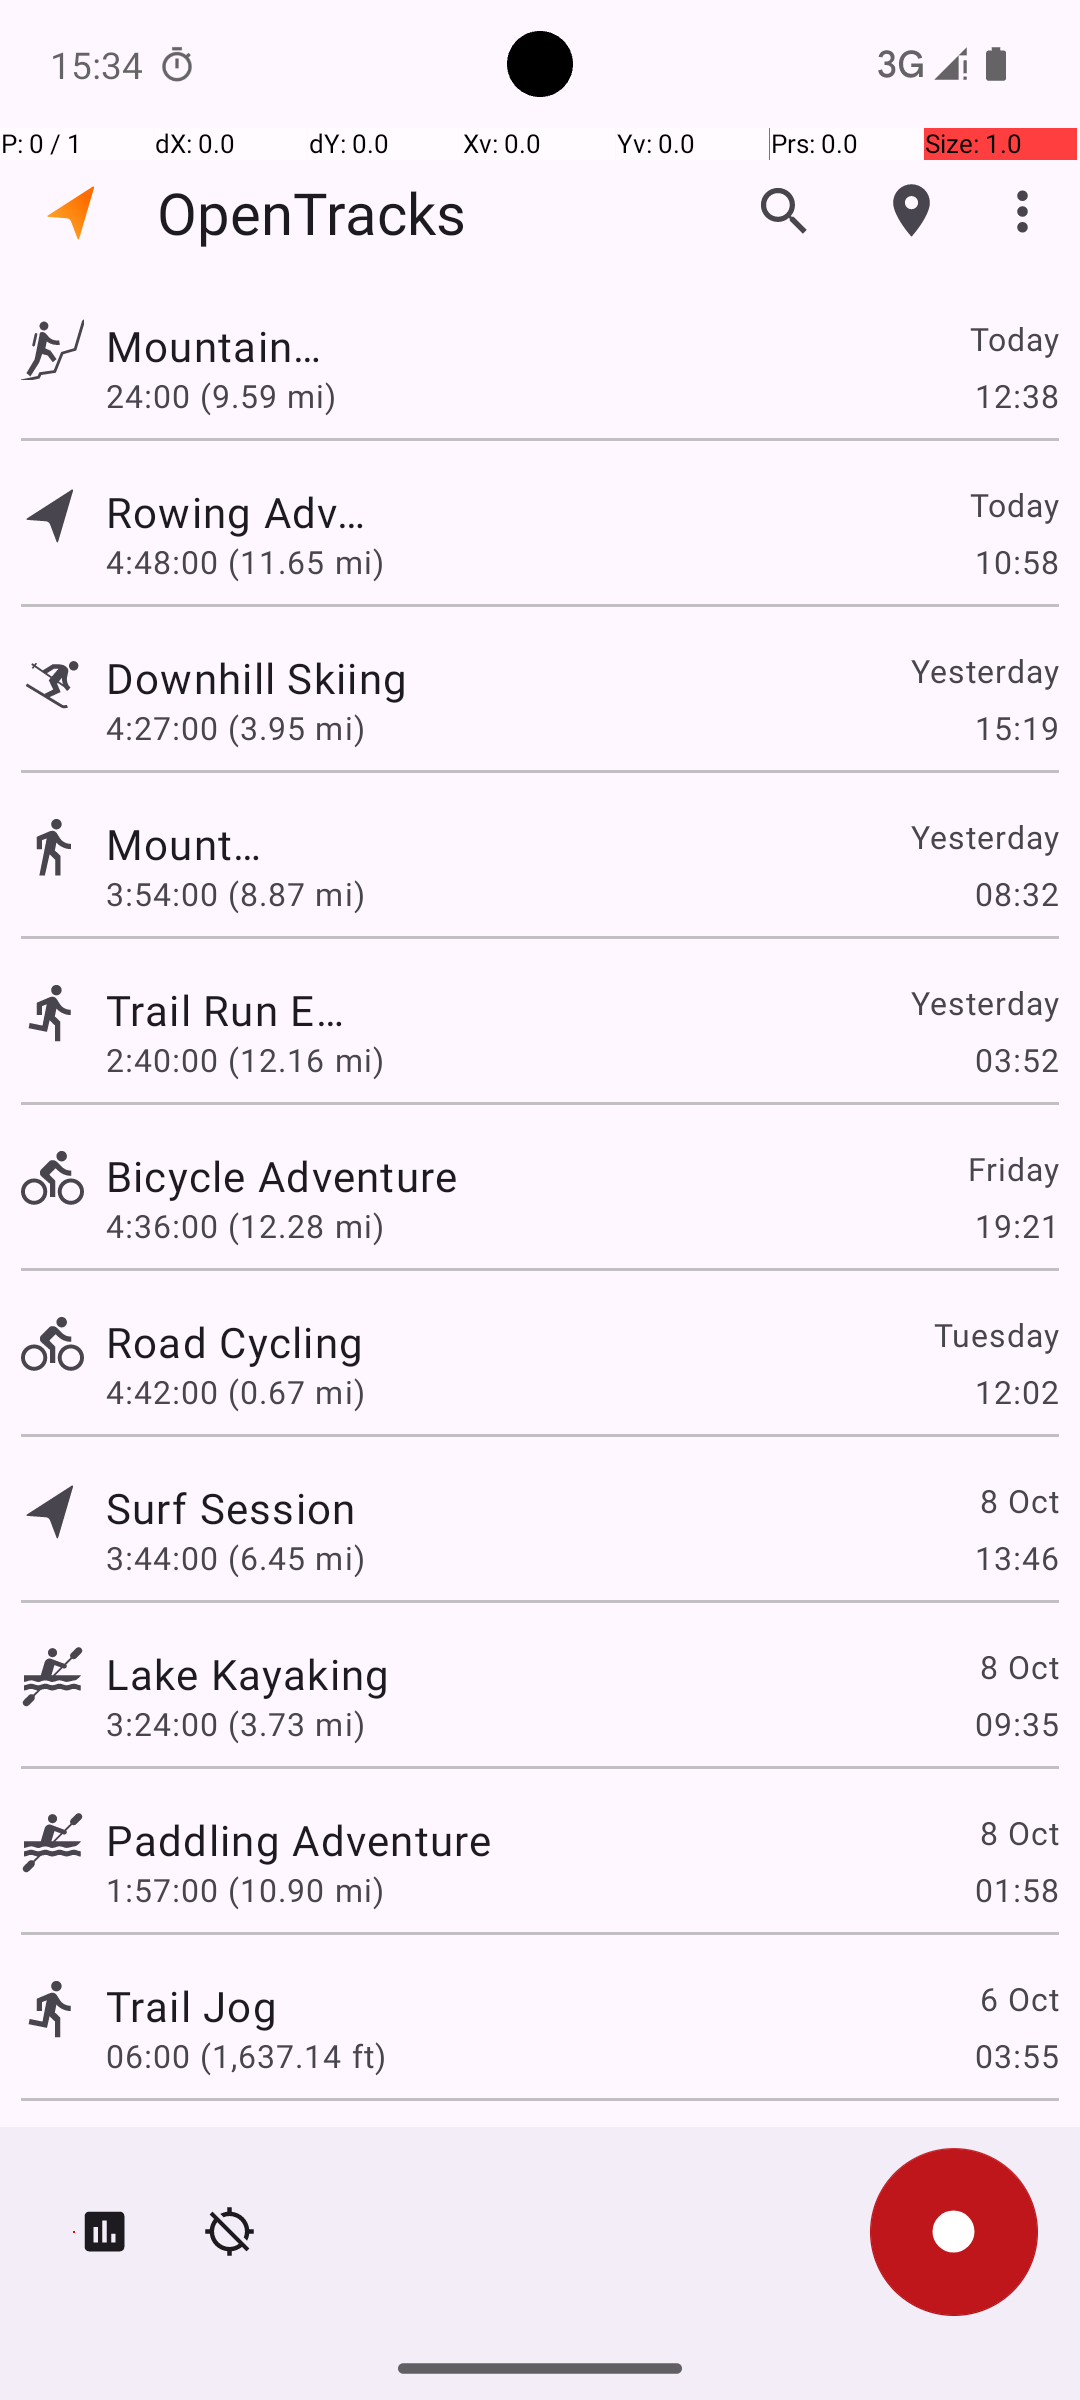  Describe the element at coordinates (236, 1392) in the screenshot. I see `4:42:00 (0.67 mi)` at that location.